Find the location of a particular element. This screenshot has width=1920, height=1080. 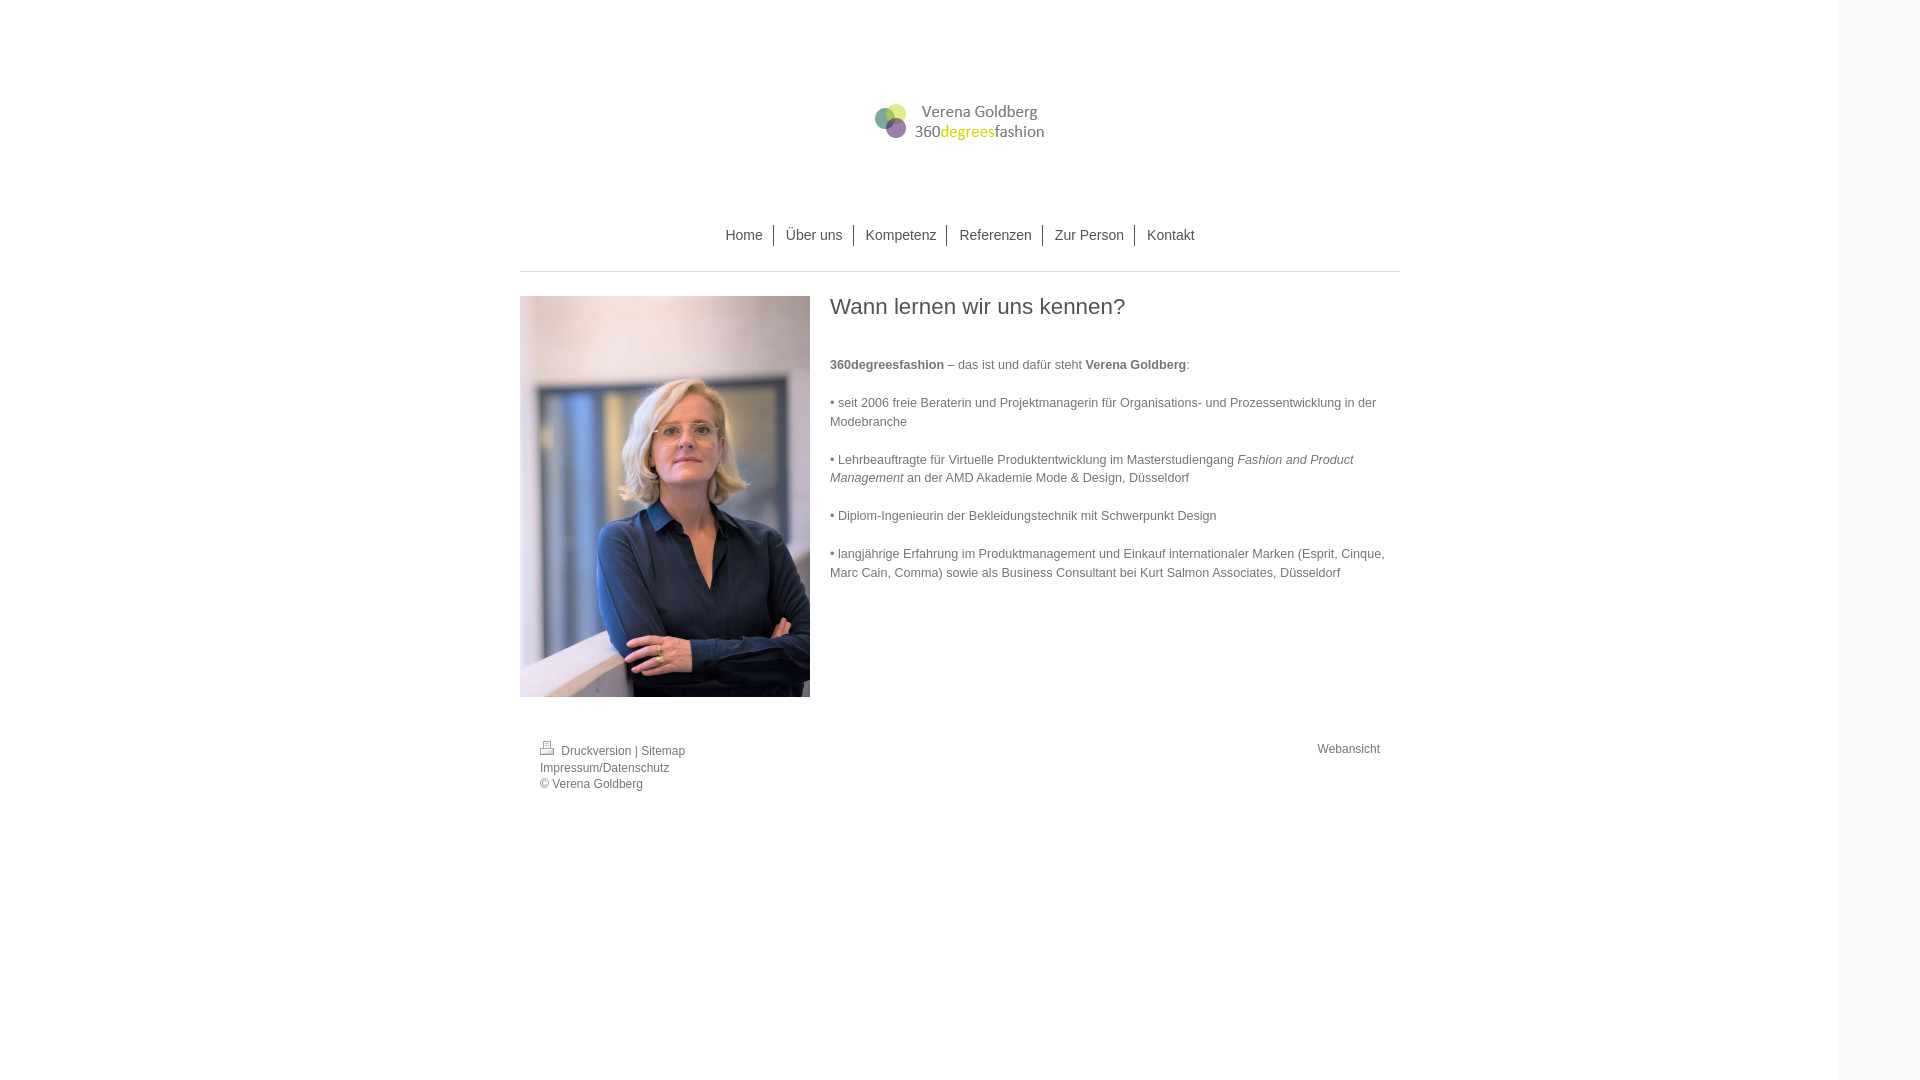

Druckversion is located at coordinates (588, 751).